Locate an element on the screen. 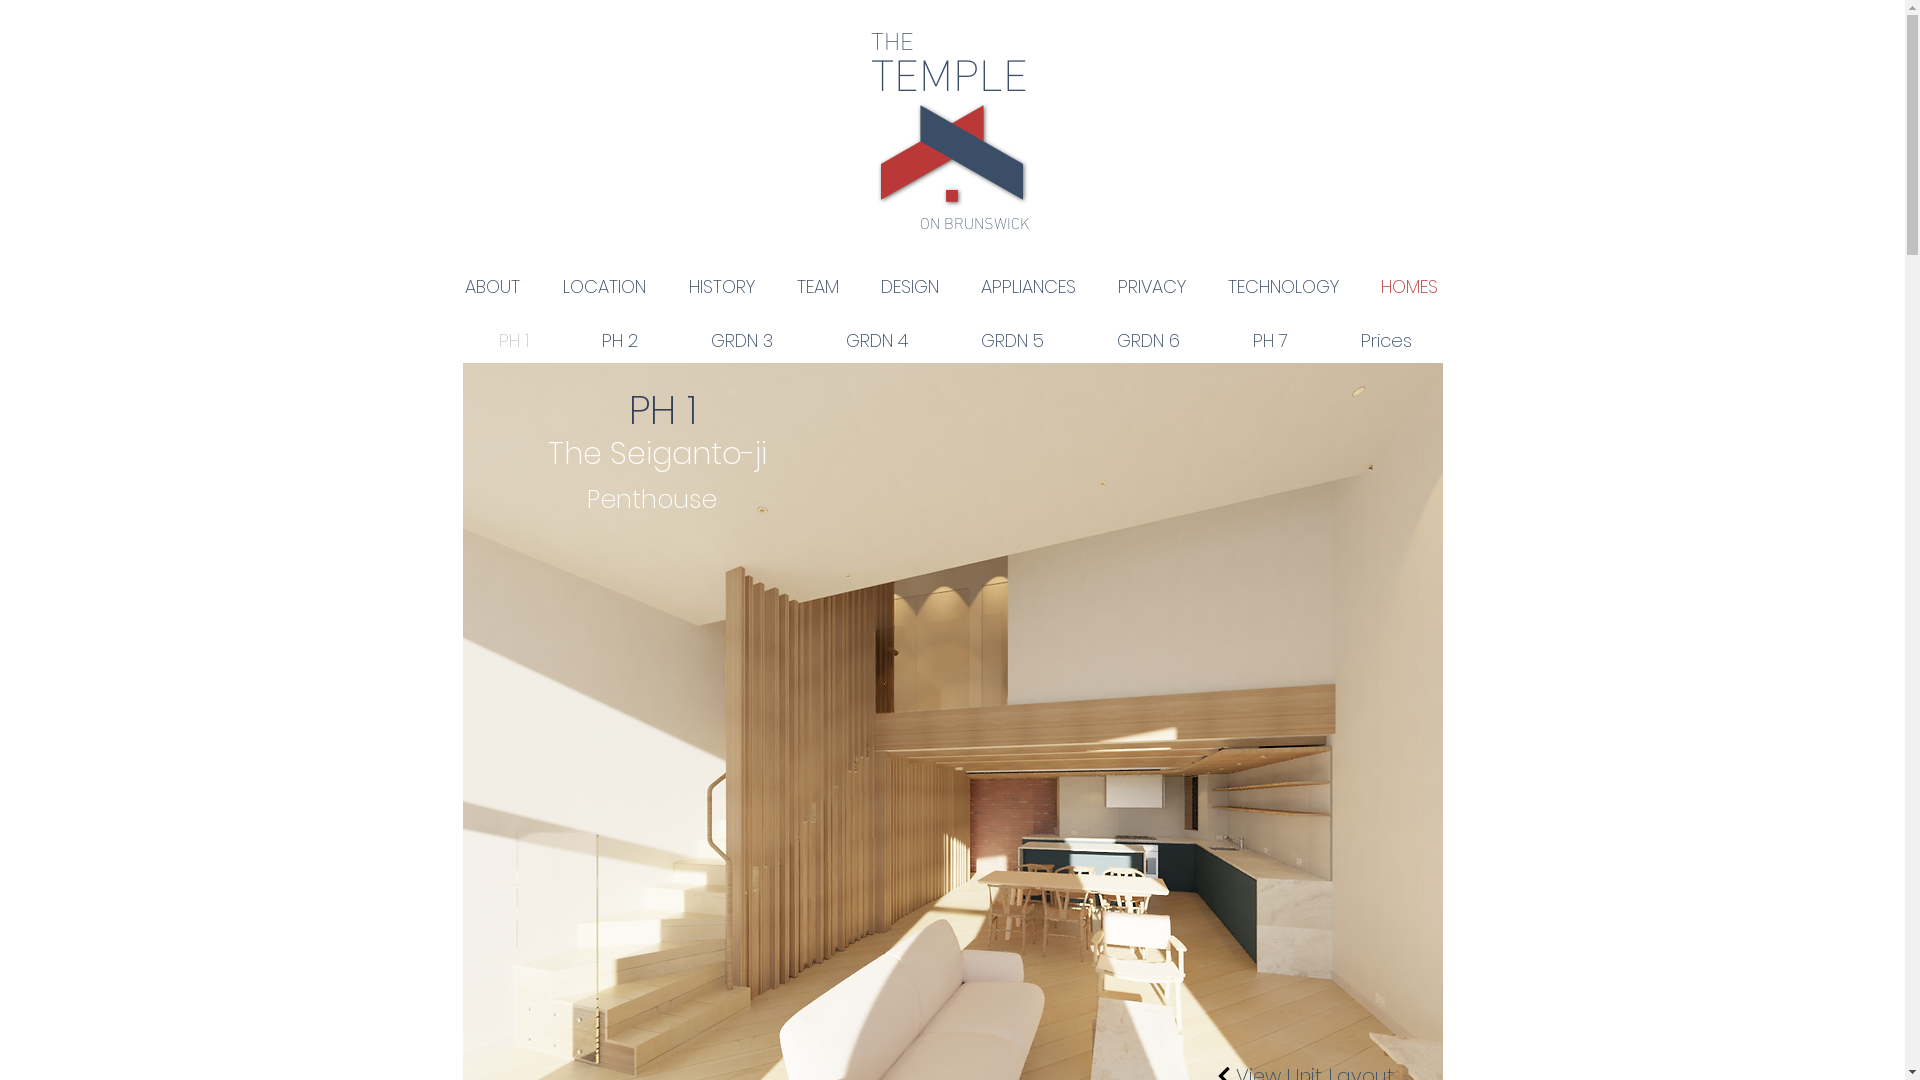 The height and width of the screenshot is (1080, 1920). GRDN 4 is located at coordinates (878, 341).